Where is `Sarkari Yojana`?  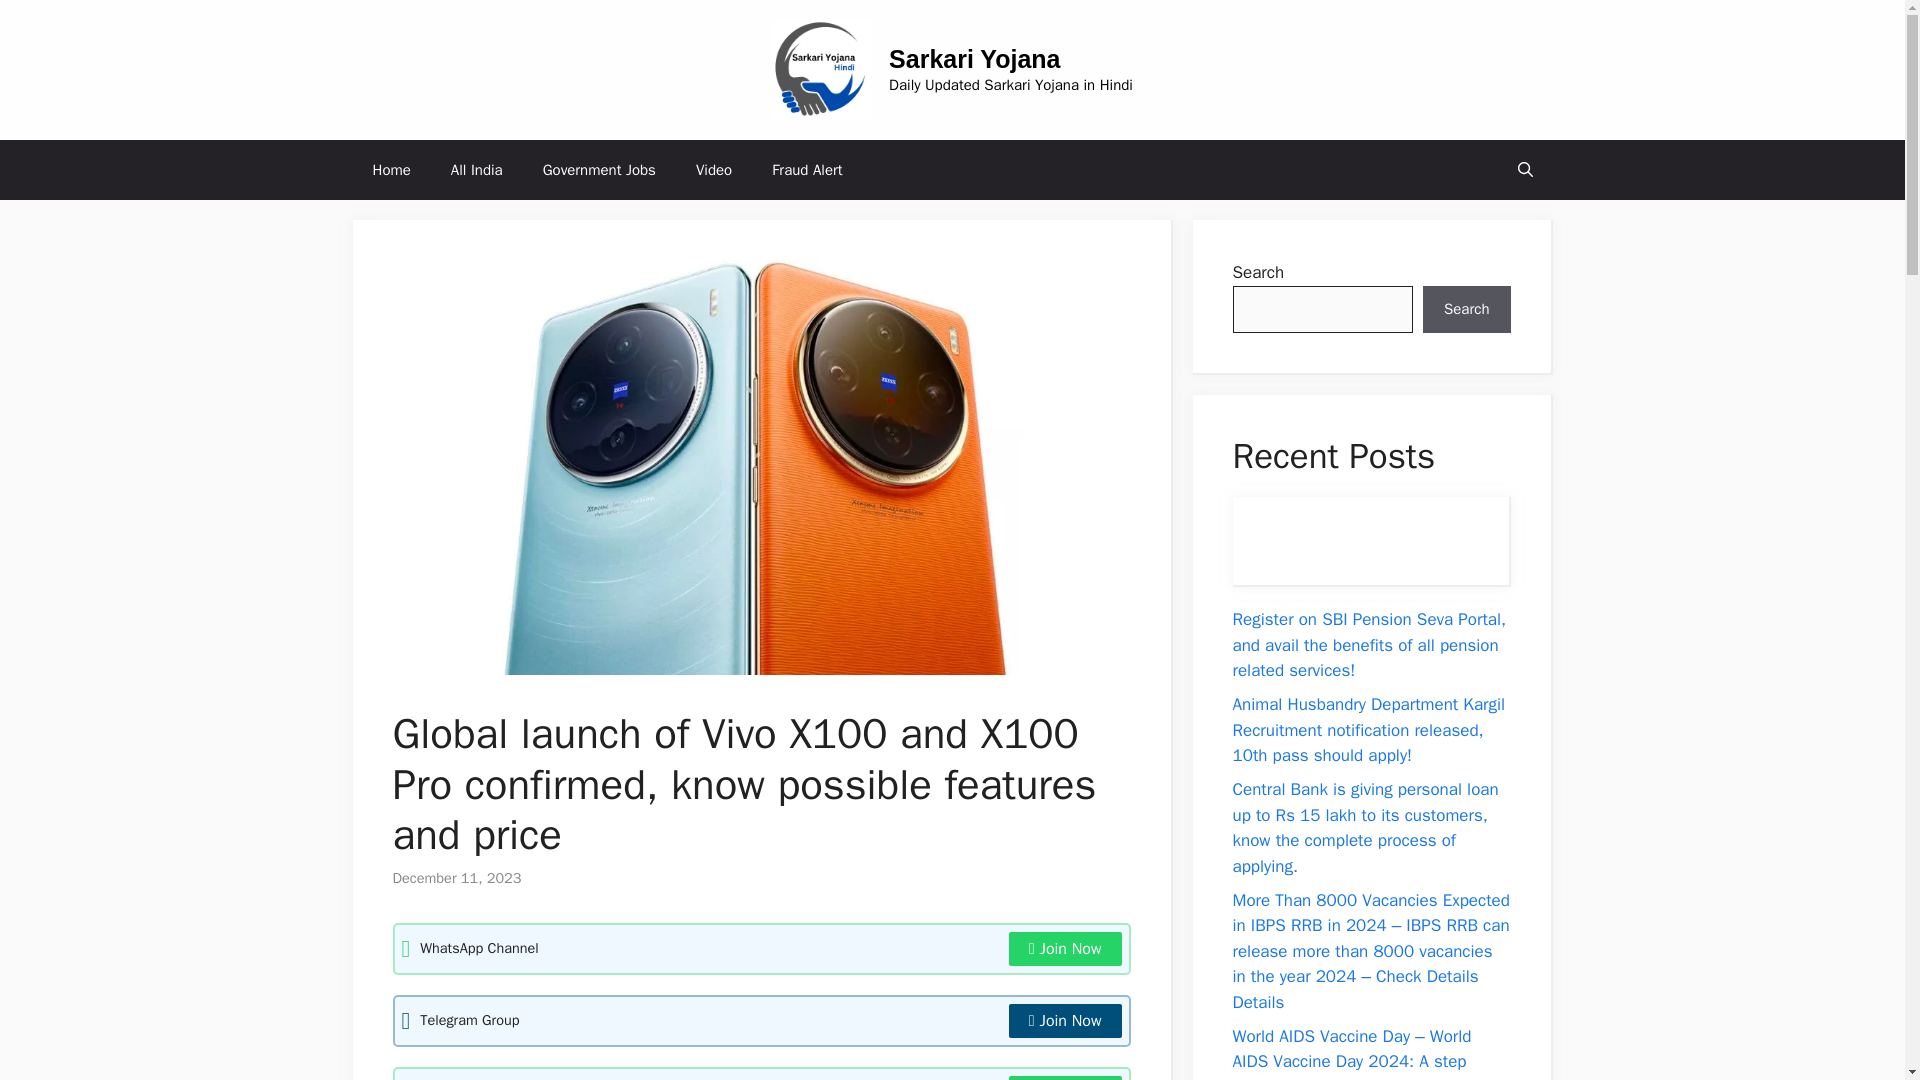 Sarkari Yojana is located at coordinates (974, 59).